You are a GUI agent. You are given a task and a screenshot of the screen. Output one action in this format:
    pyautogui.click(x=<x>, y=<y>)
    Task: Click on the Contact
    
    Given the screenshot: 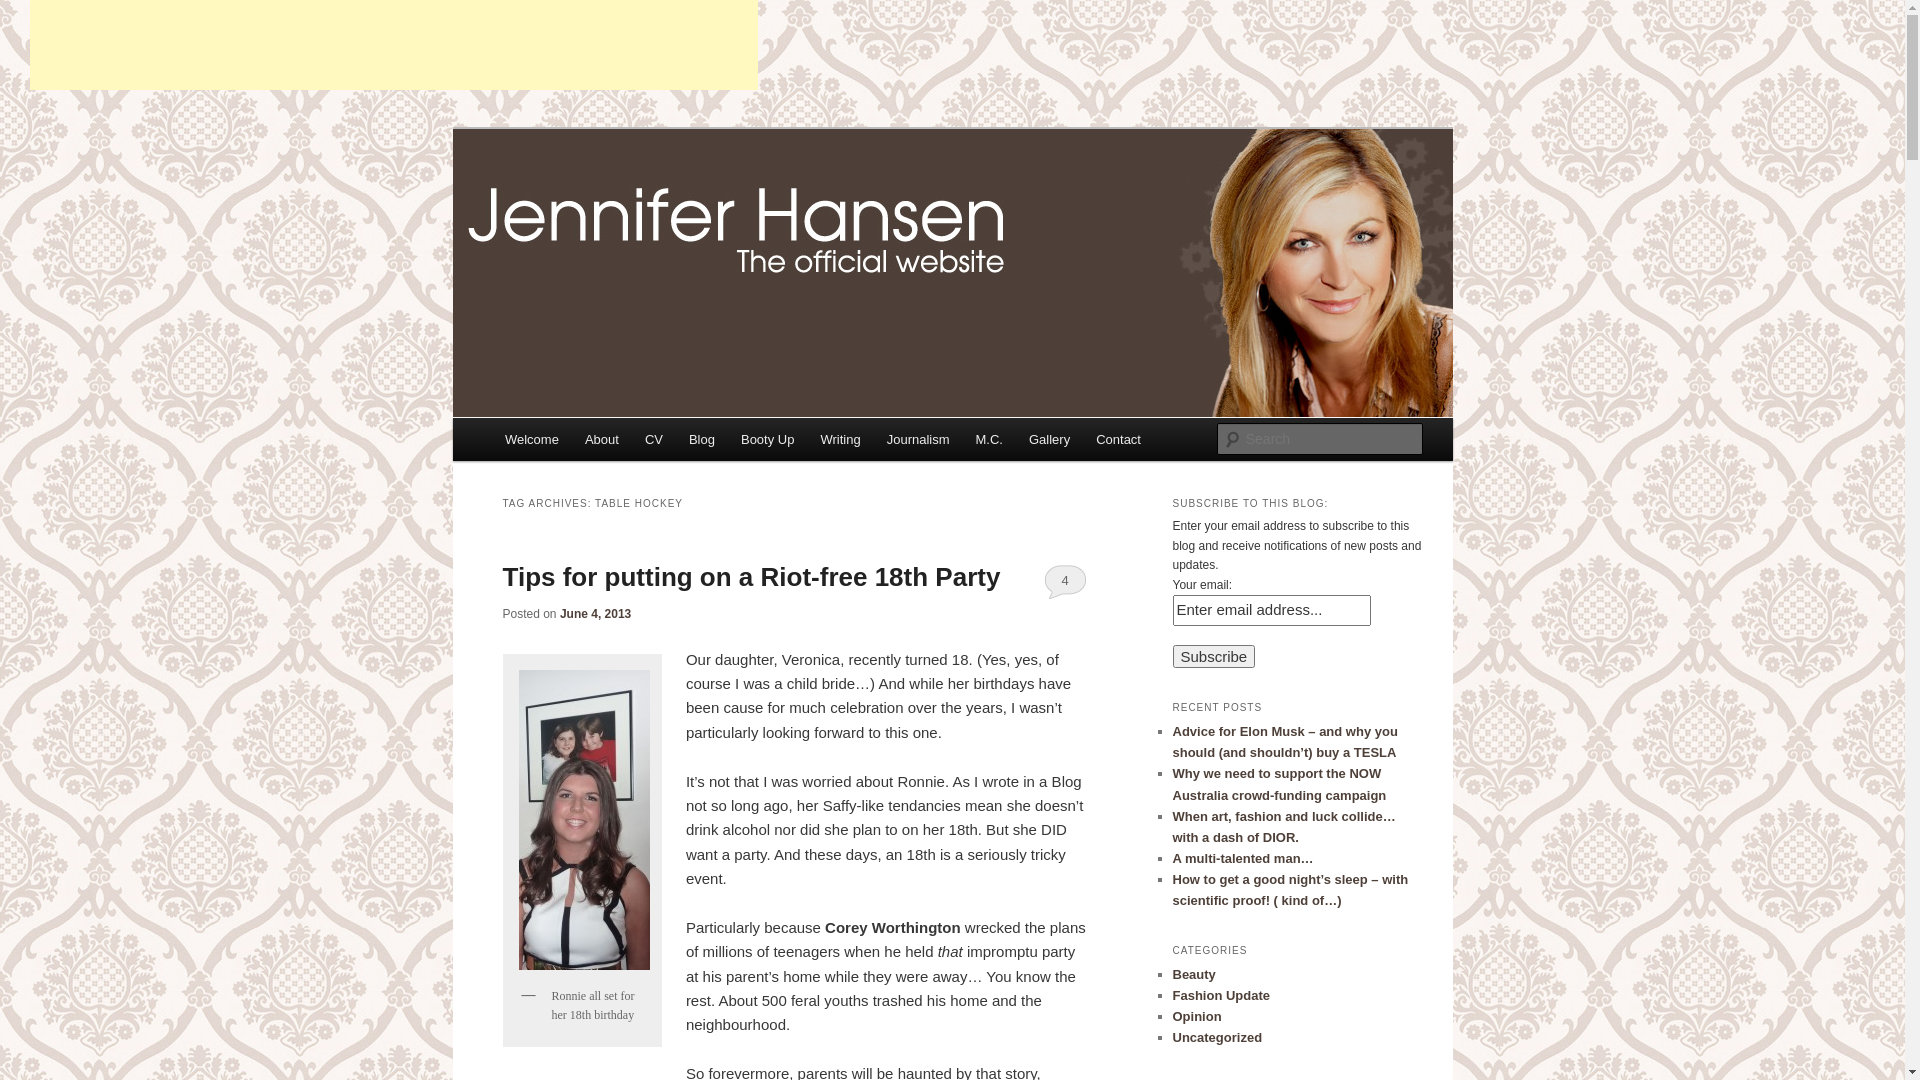 What is the action you would take?
    pyautogui.click(x=1118, y=440)
    